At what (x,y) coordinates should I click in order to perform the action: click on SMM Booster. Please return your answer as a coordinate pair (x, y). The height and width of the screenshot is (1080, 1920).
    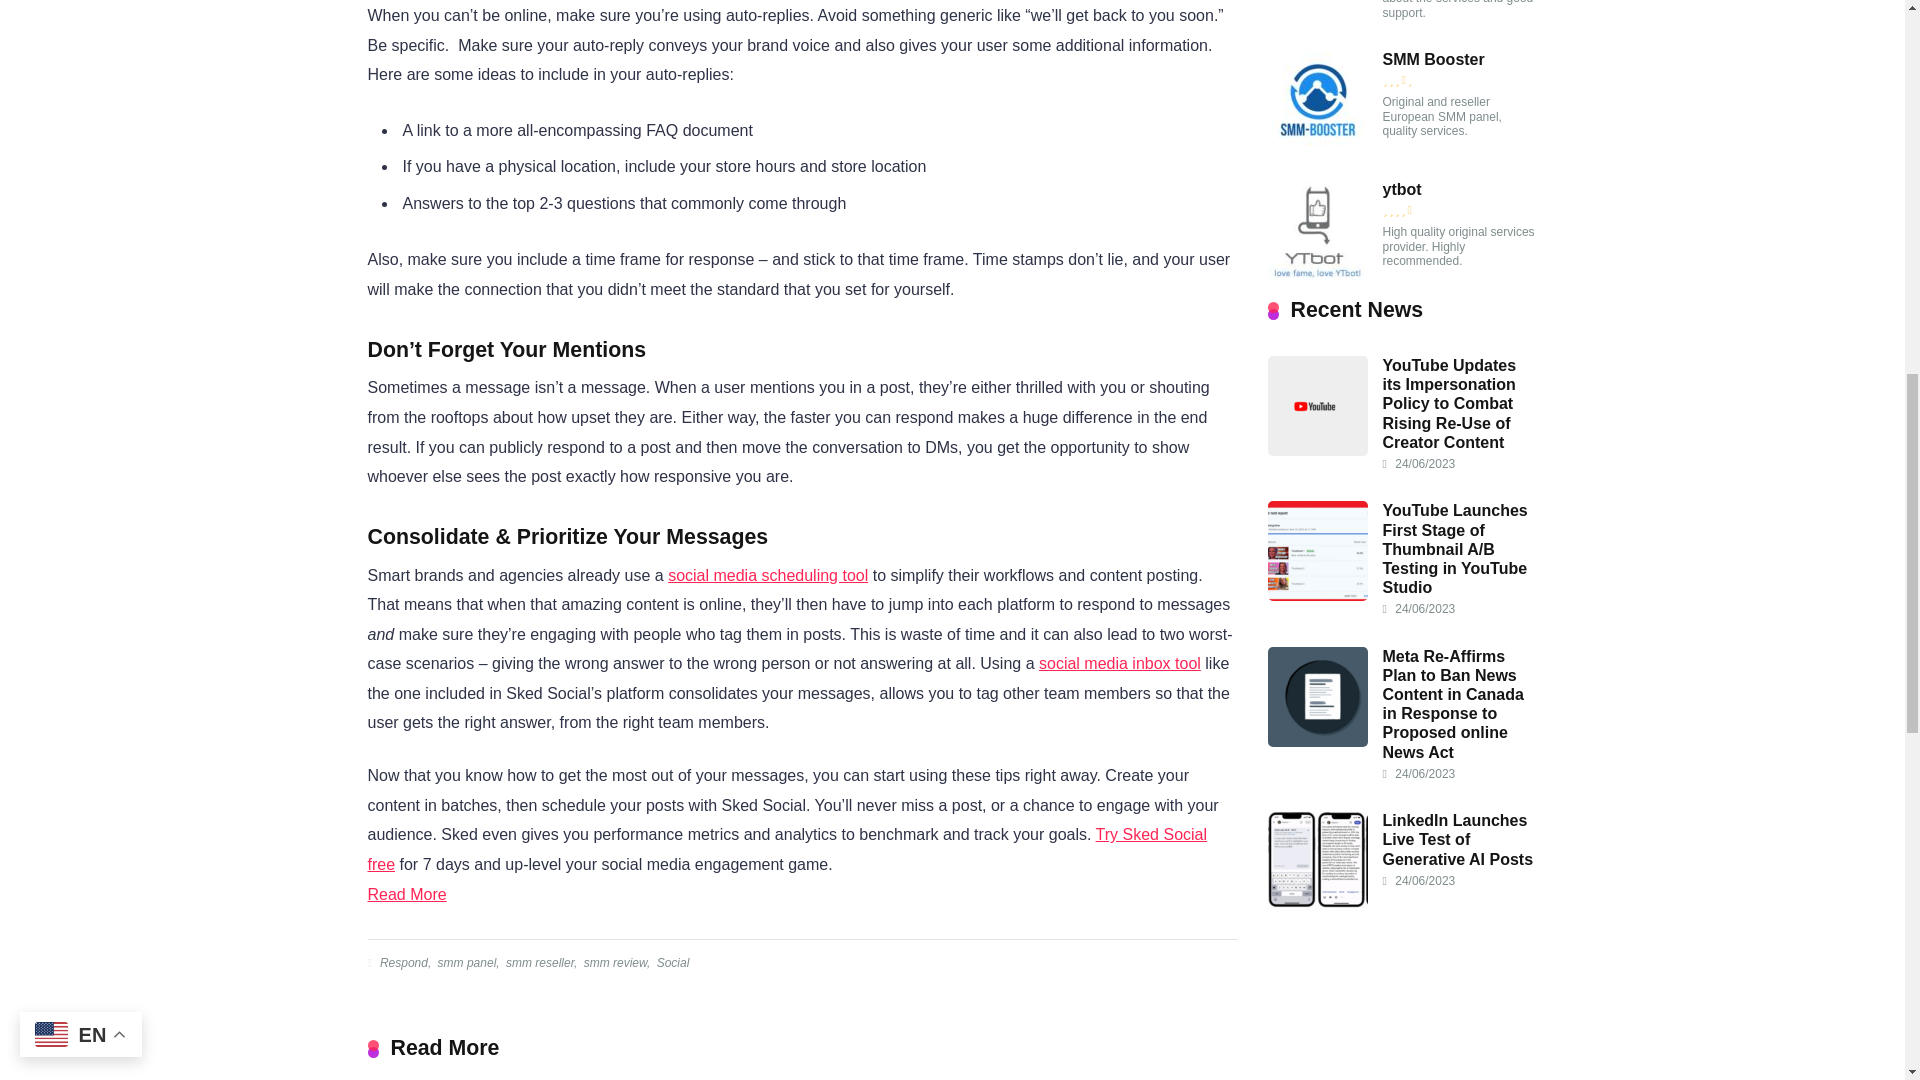
    Looking at the image, I should click on (1433, 60).